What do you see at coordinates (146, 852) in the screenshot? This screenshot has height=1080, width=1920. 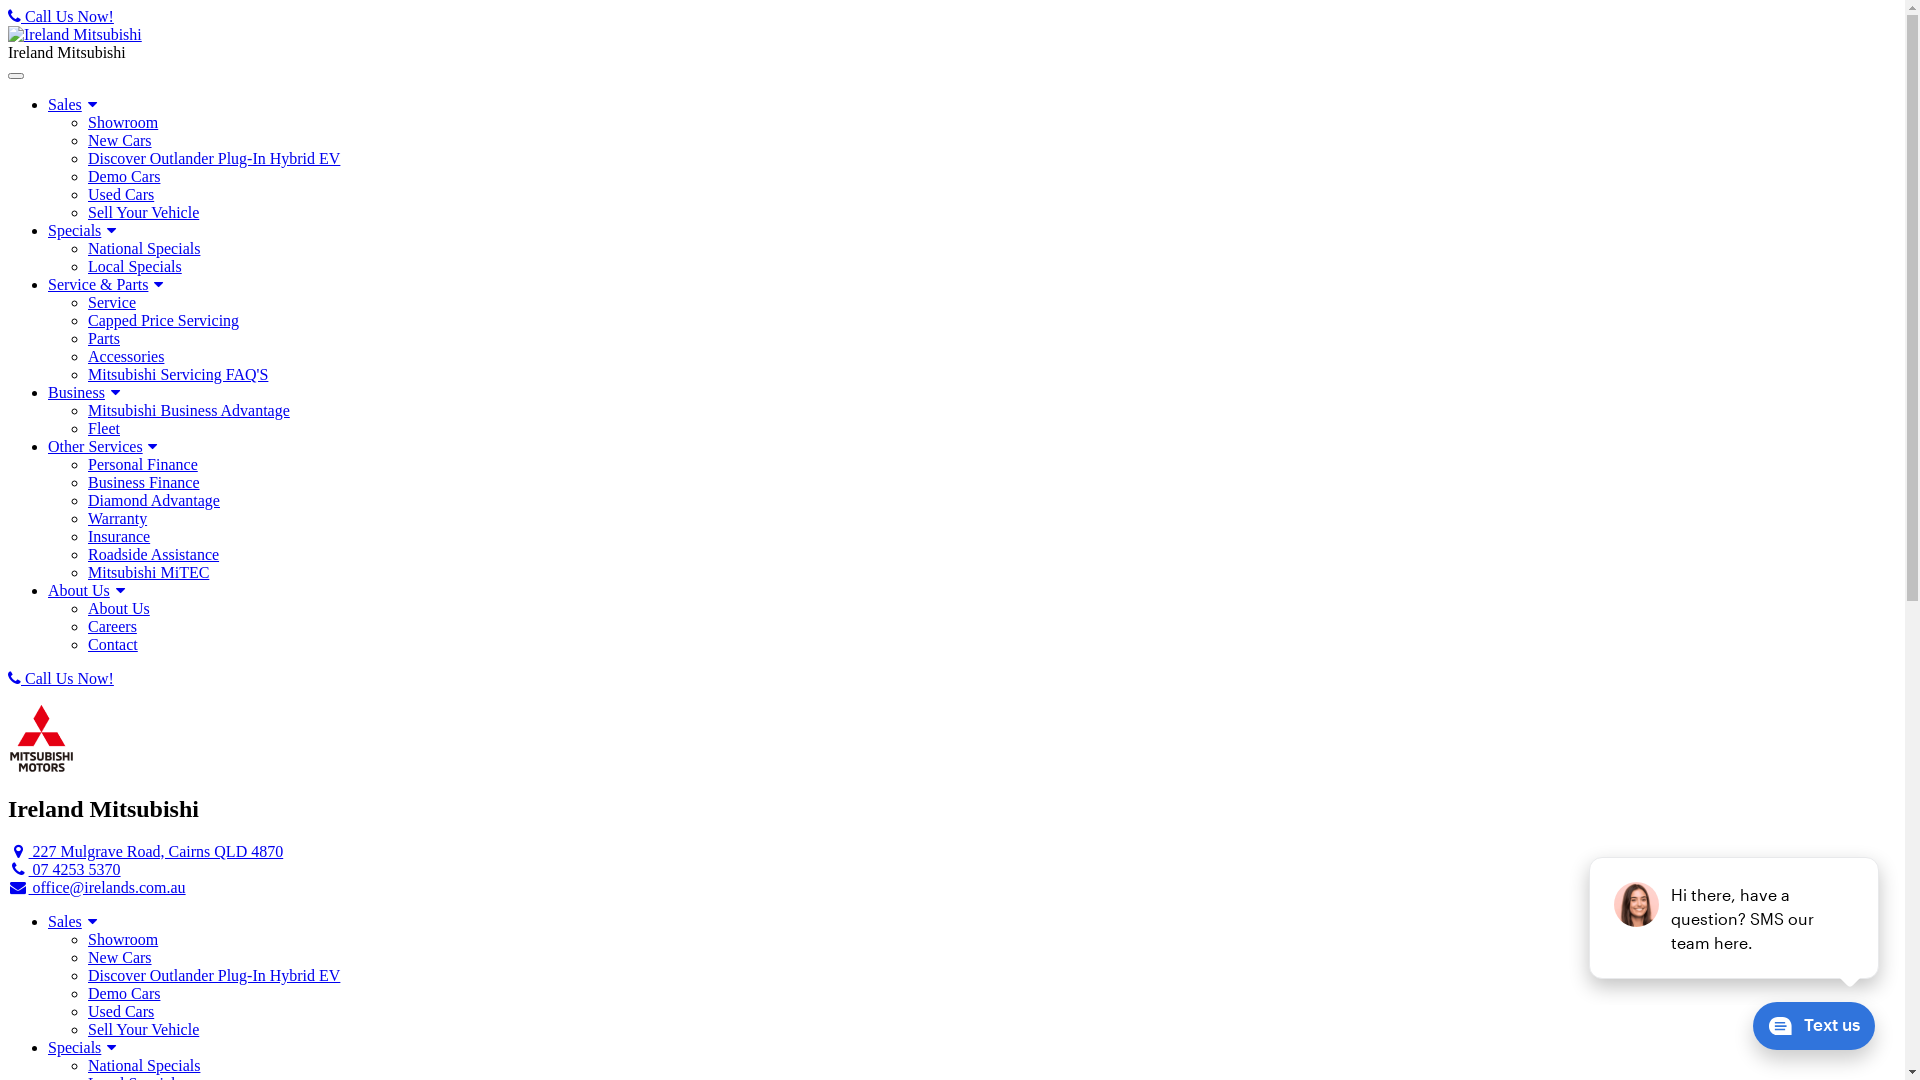 I see `227 Mulgrave Road, Cairns QLD 4870` at bounding box center [146, 852].